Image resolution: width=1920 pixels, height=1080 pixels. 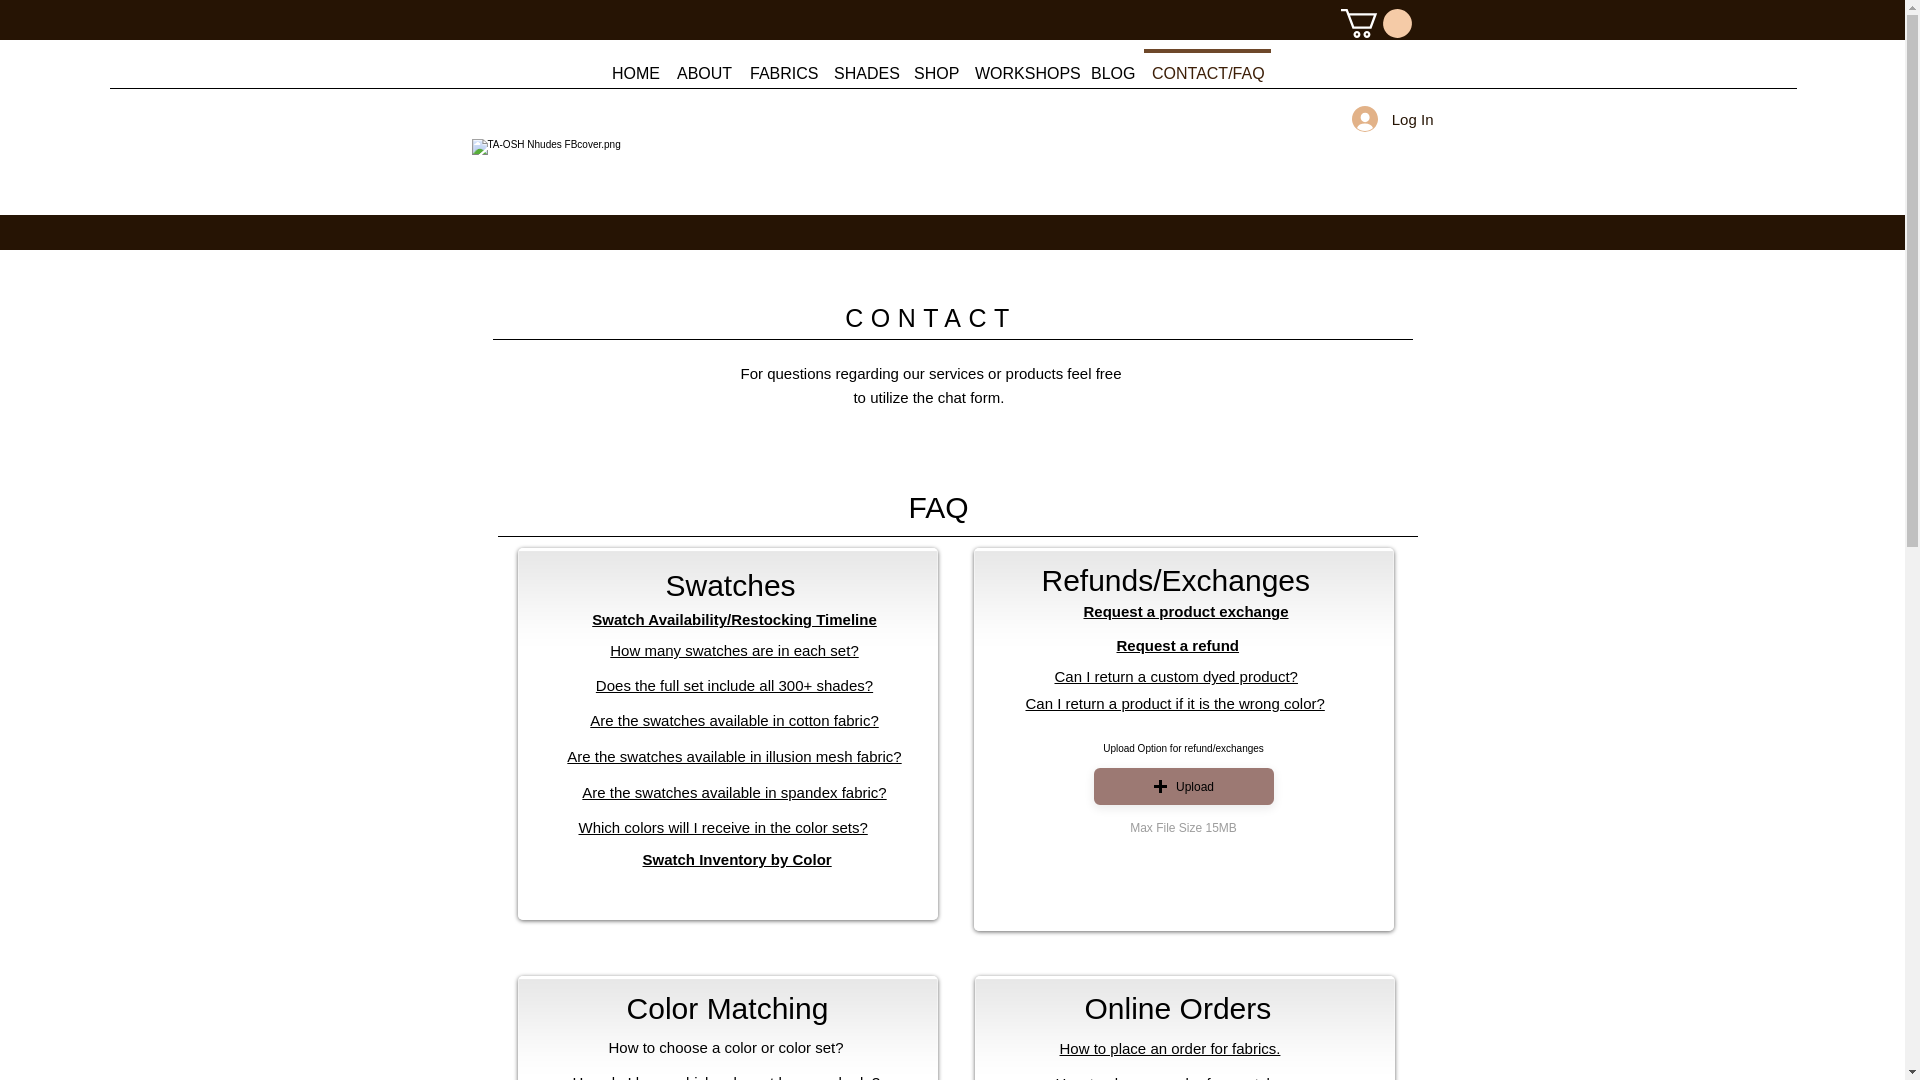 I want to click on Are the swatches available in spandex fabric?, so click(x=733, y=792).